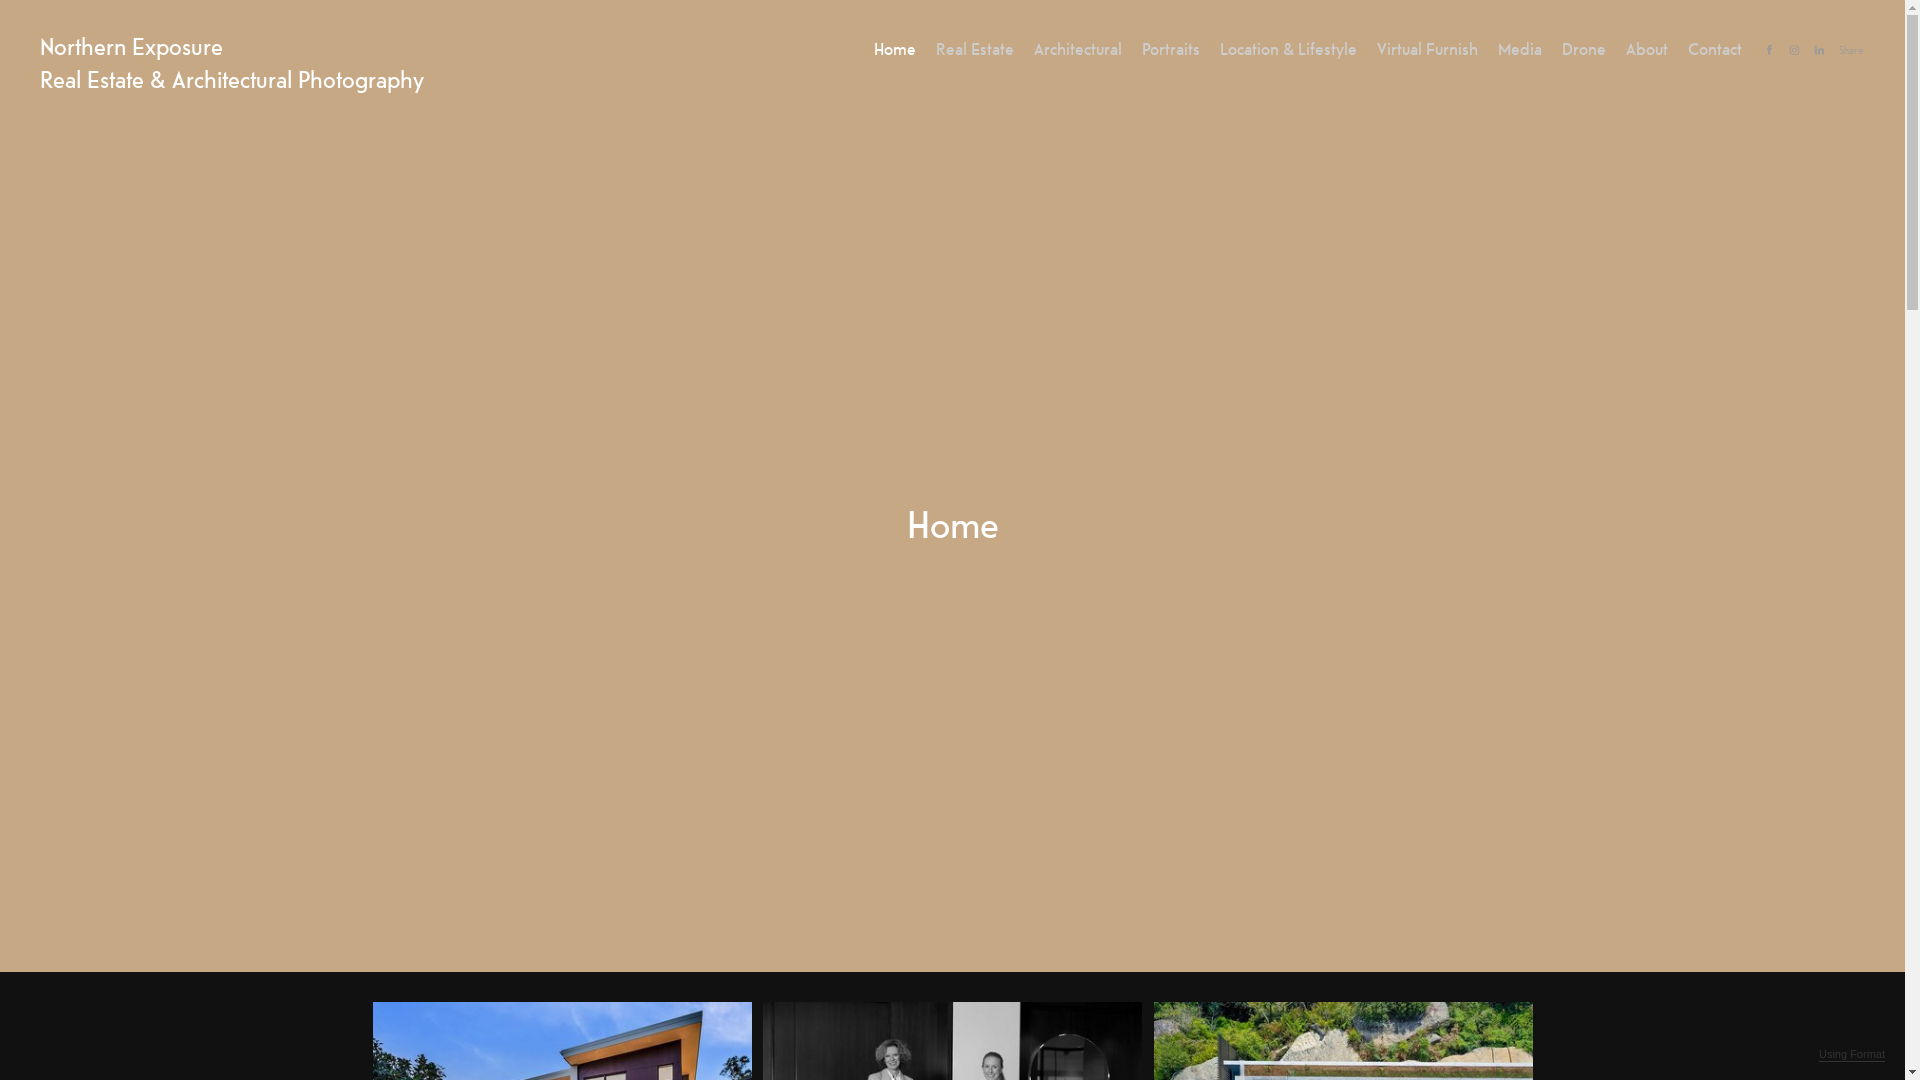  I want to click on Location & Lifestyle, so click(1288, 48).